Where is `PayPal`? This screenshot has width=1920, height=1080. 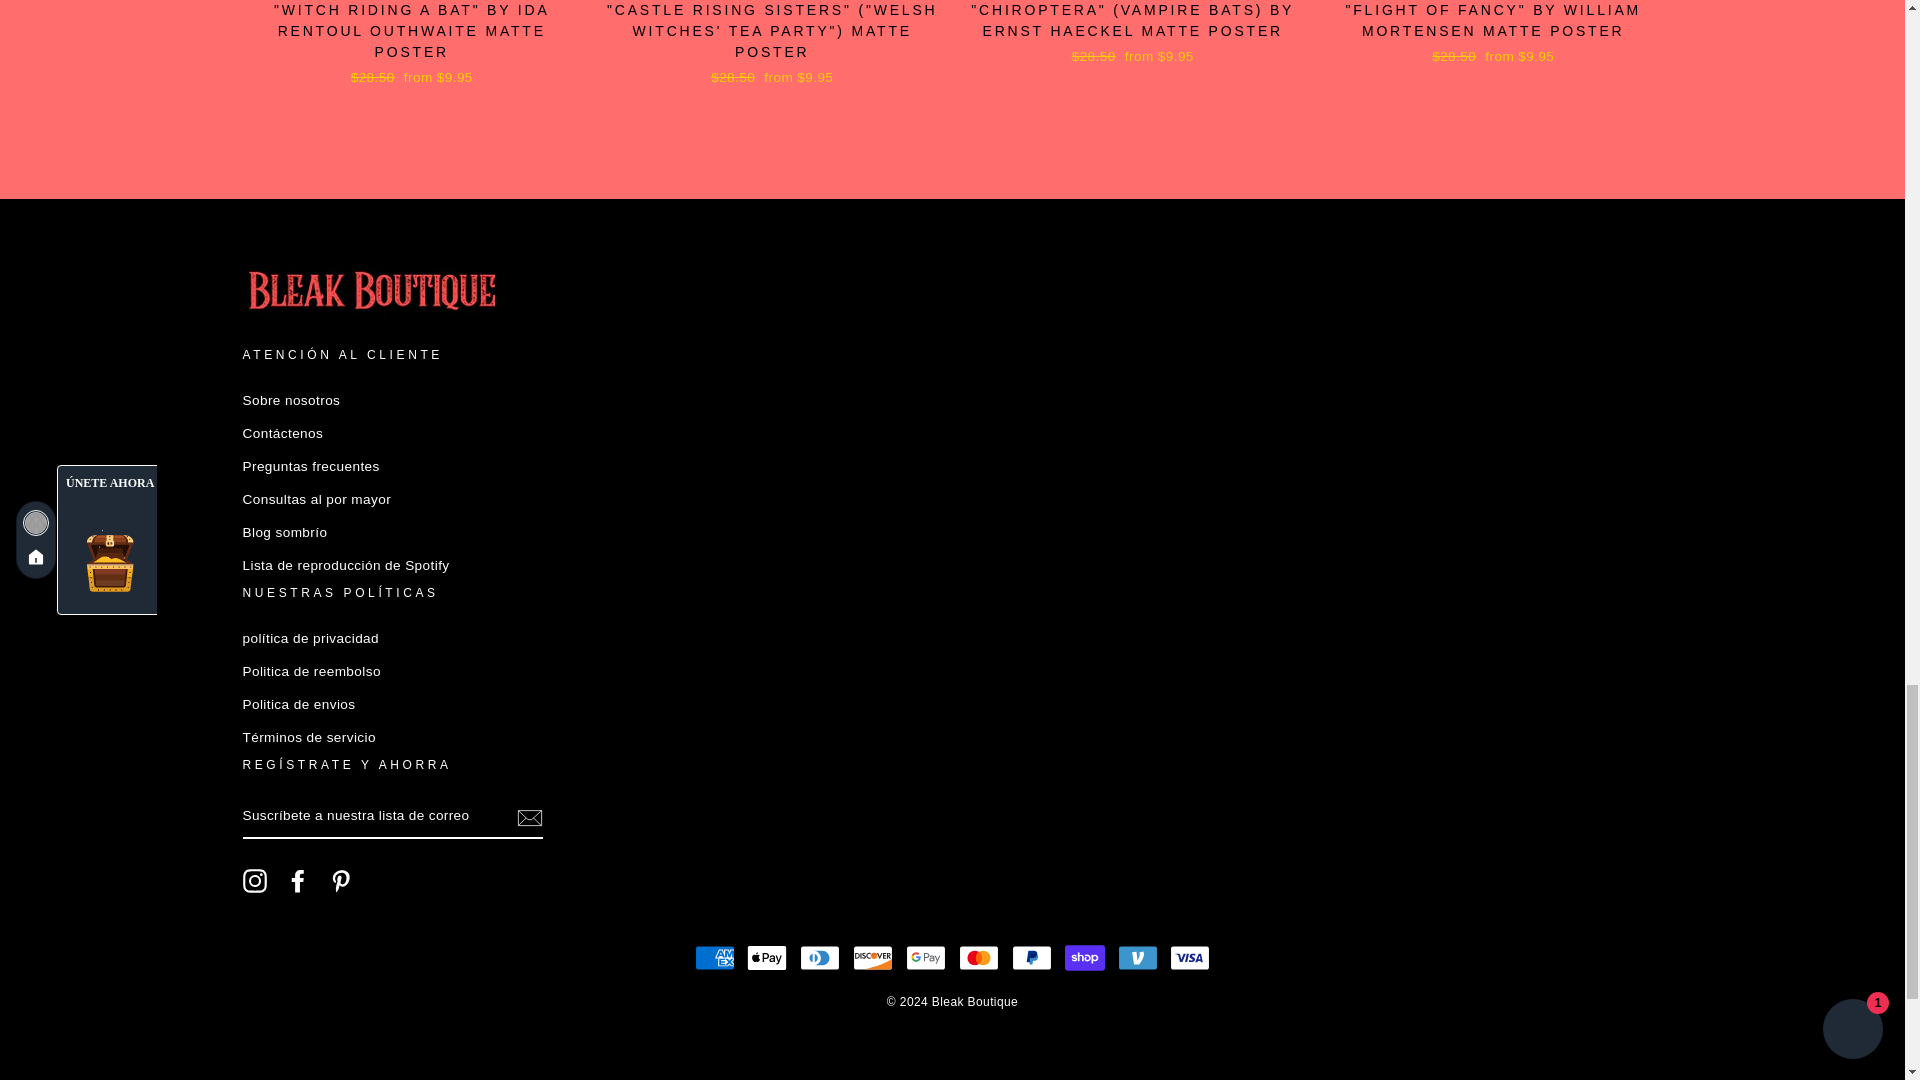 PayPal is located at coordinates (1032, 958).